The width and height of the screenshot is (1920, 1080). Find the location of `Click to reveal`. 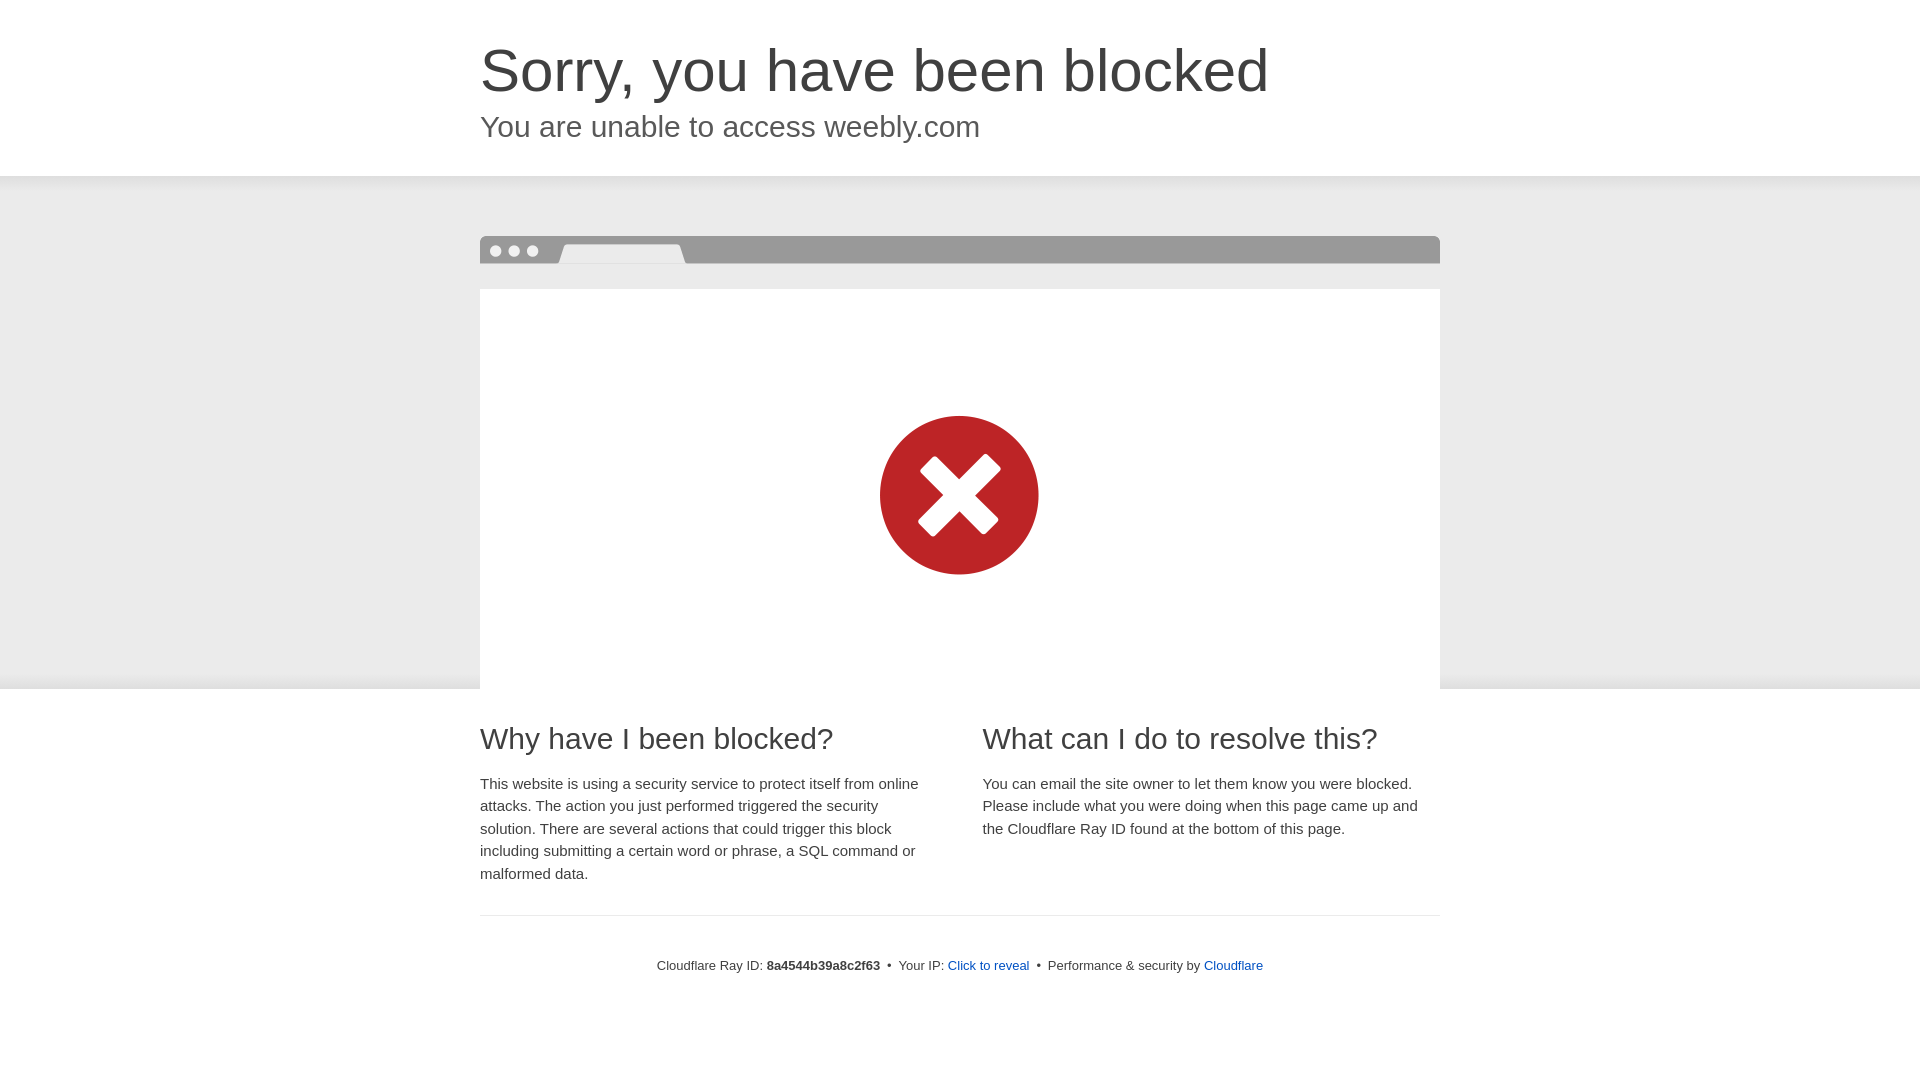

Click to reveal is located at coordinates (988, 966).